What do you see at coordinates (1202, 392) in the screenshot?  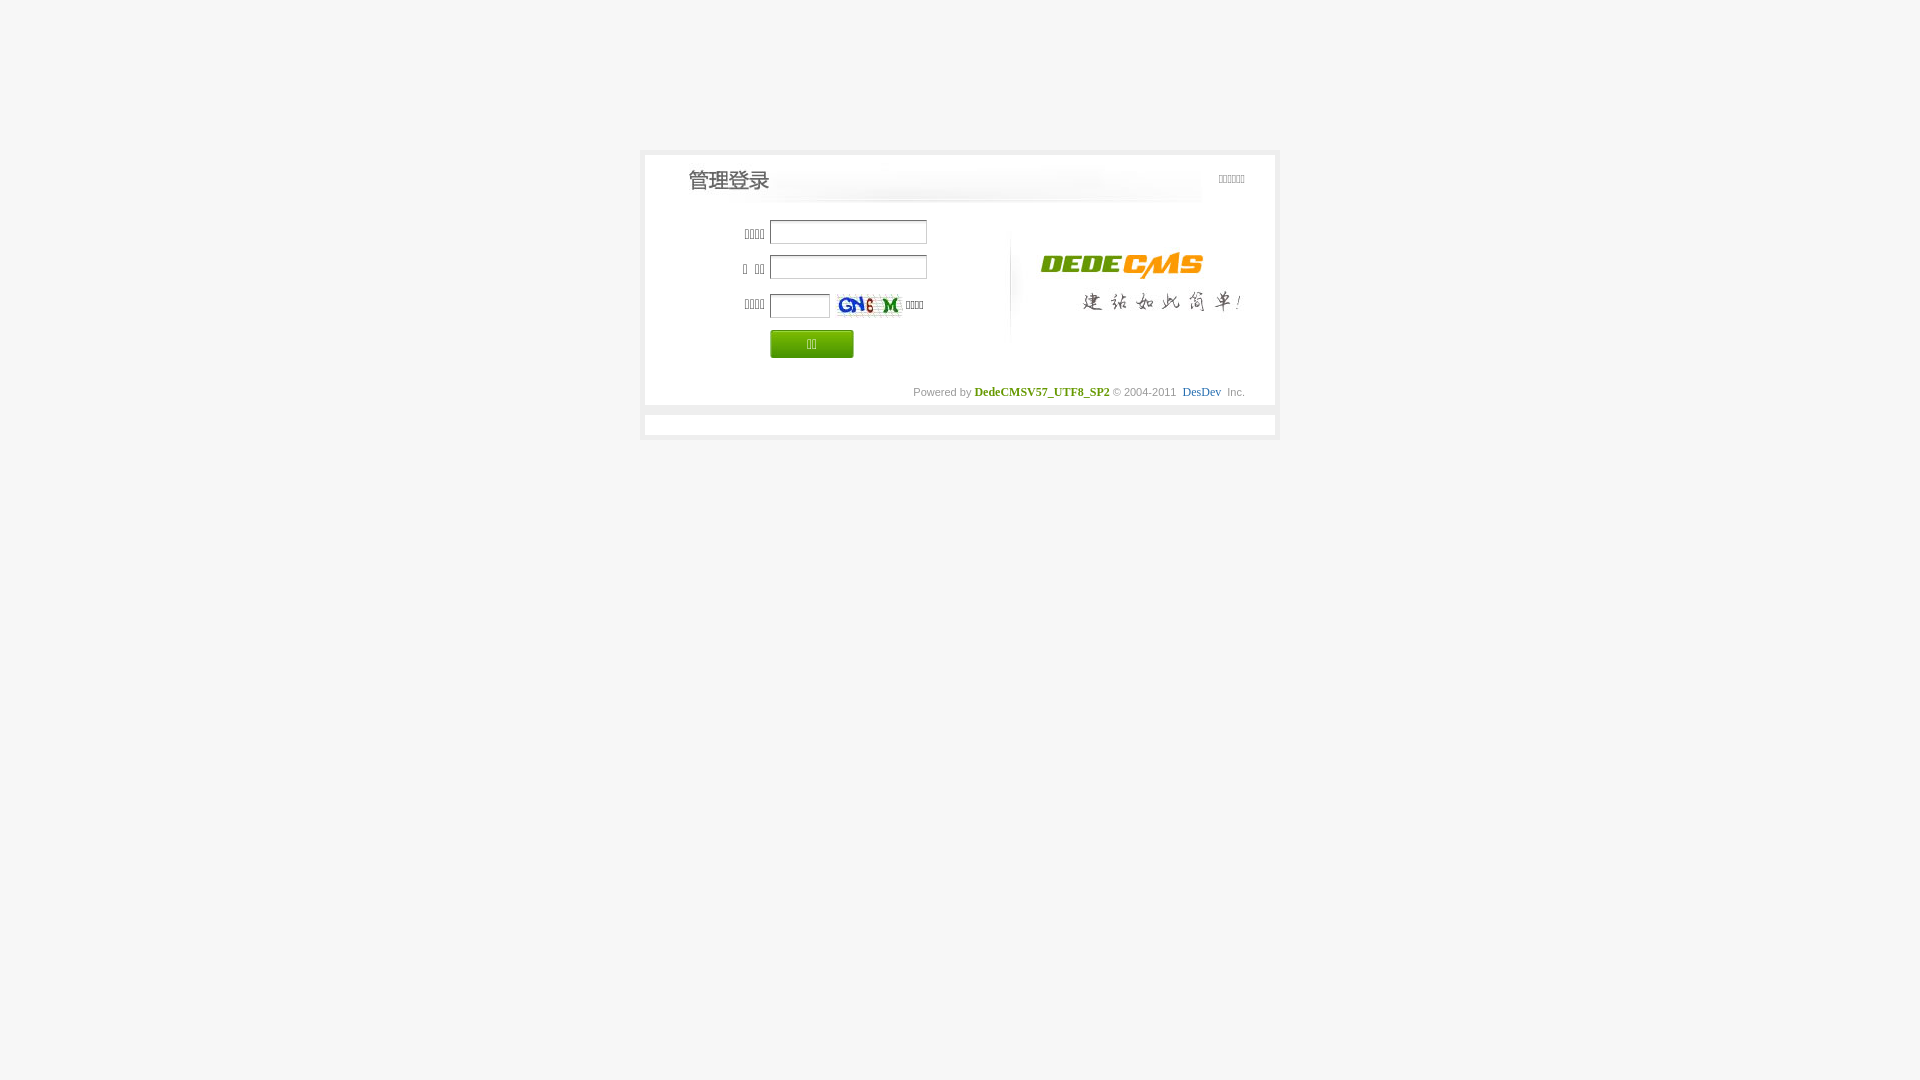 I see `DesDev` at bounding box center [1202, 392].